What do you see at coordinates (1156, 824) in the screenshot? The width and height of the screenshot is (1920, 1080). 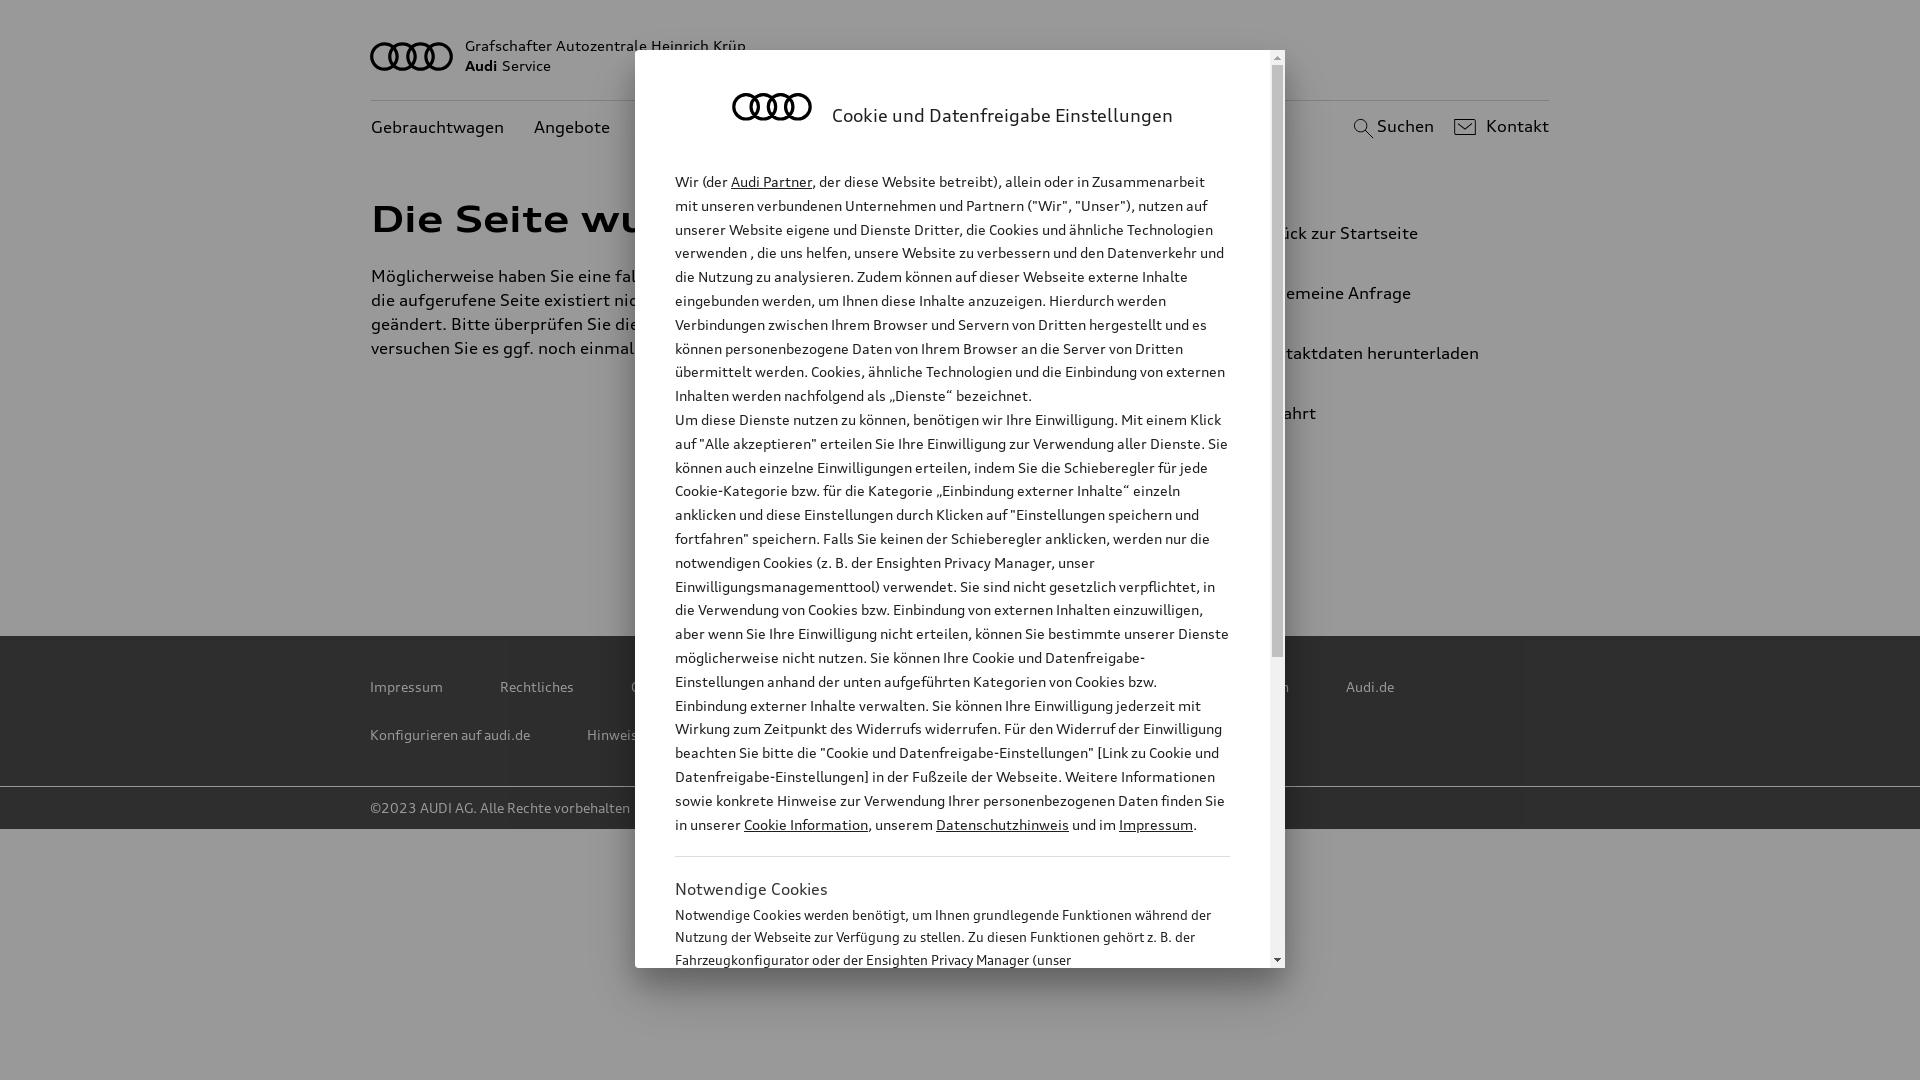 I see `Impressum` at bounding box center [1156, 824].